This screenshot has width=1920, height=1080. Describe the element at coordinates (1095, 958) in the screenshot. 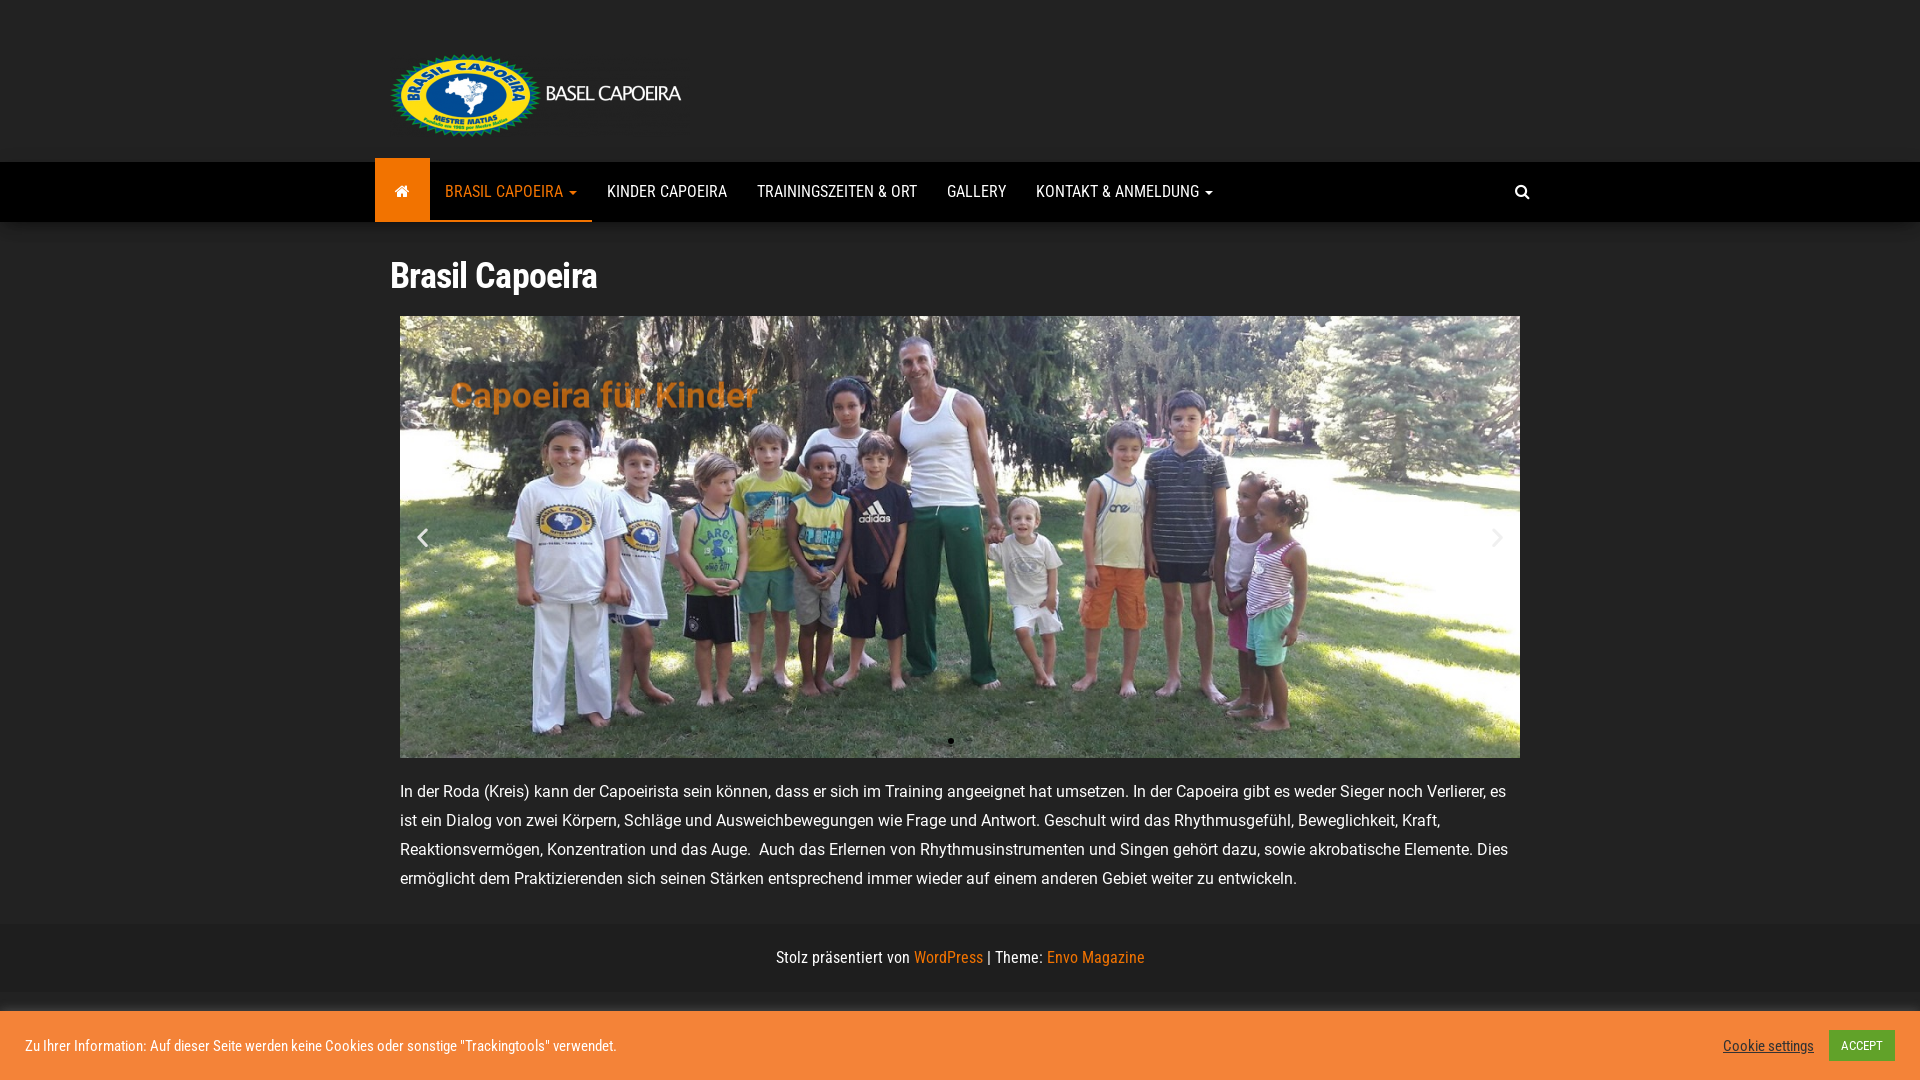

I see `Envo Magazine` at that location.